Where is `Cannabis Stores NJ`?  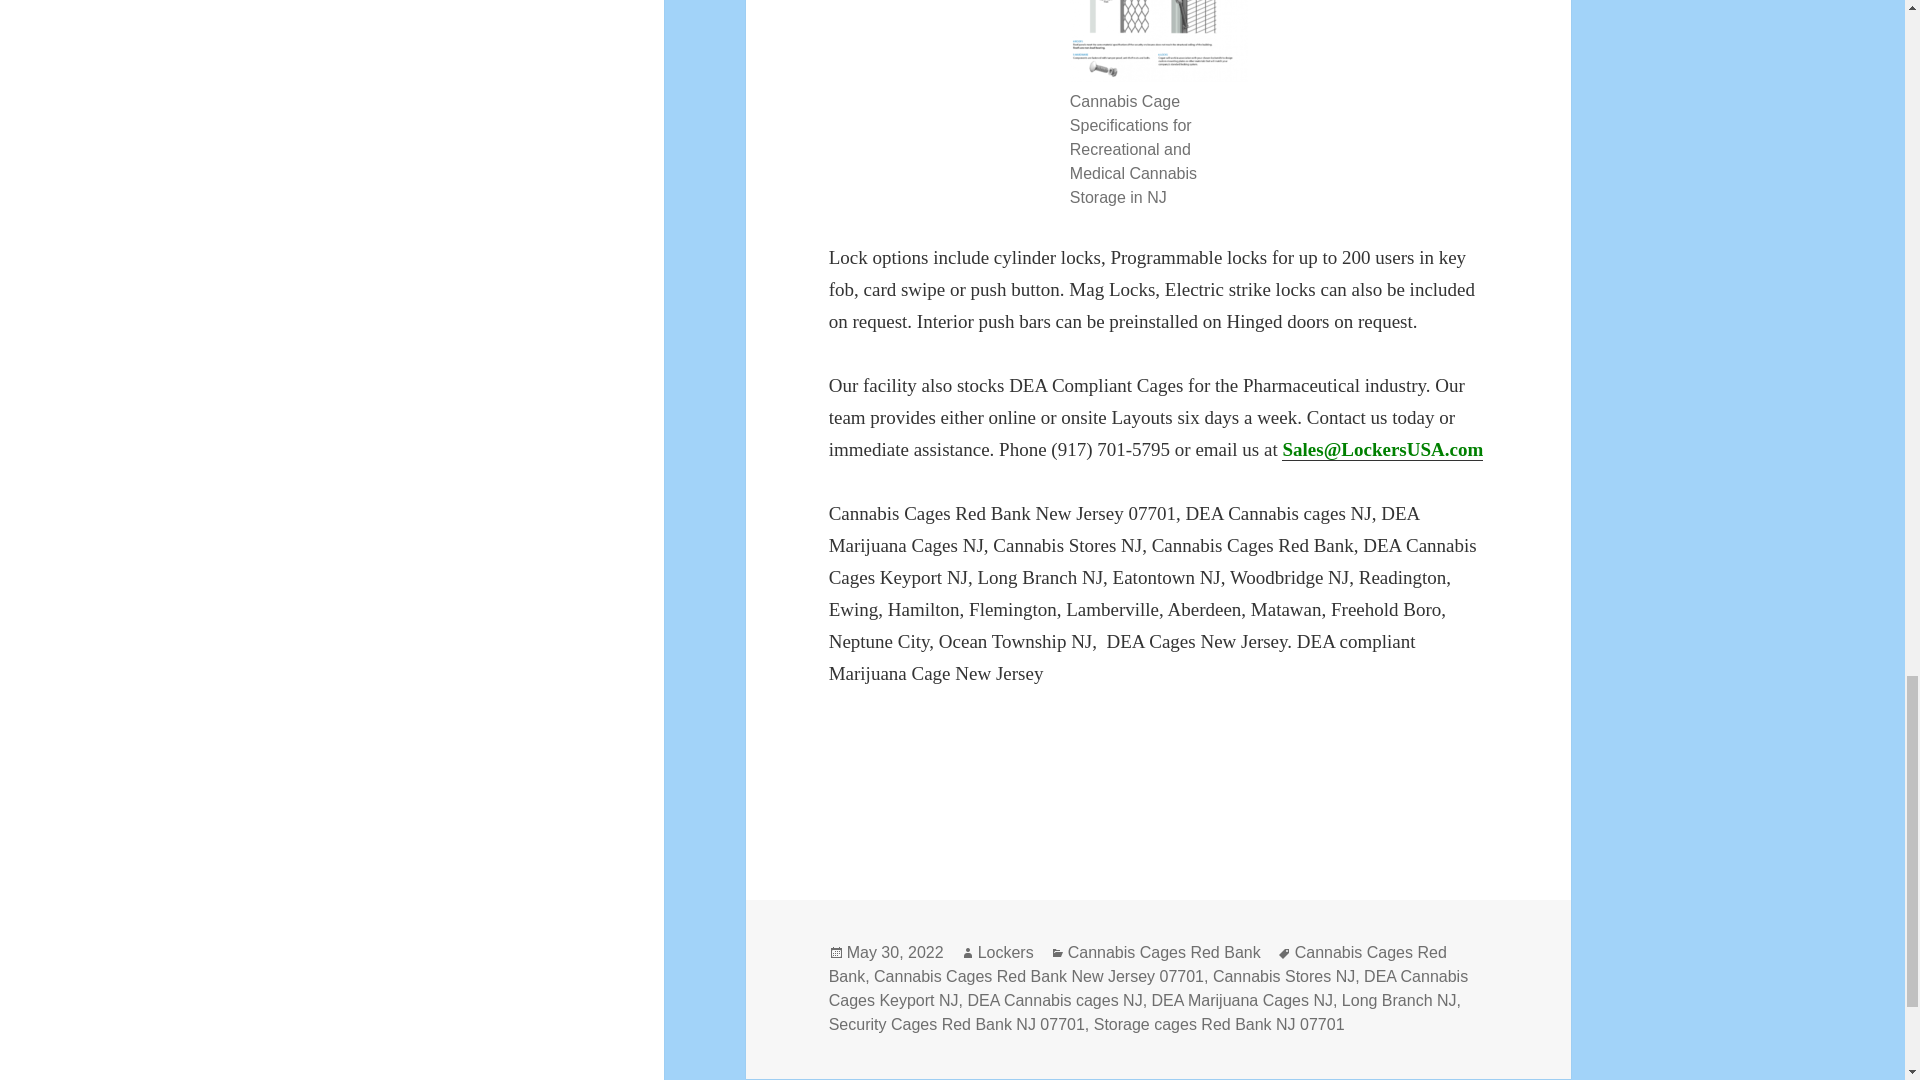 Cannabis Stores NJ is located at coordinates (1284, 976).